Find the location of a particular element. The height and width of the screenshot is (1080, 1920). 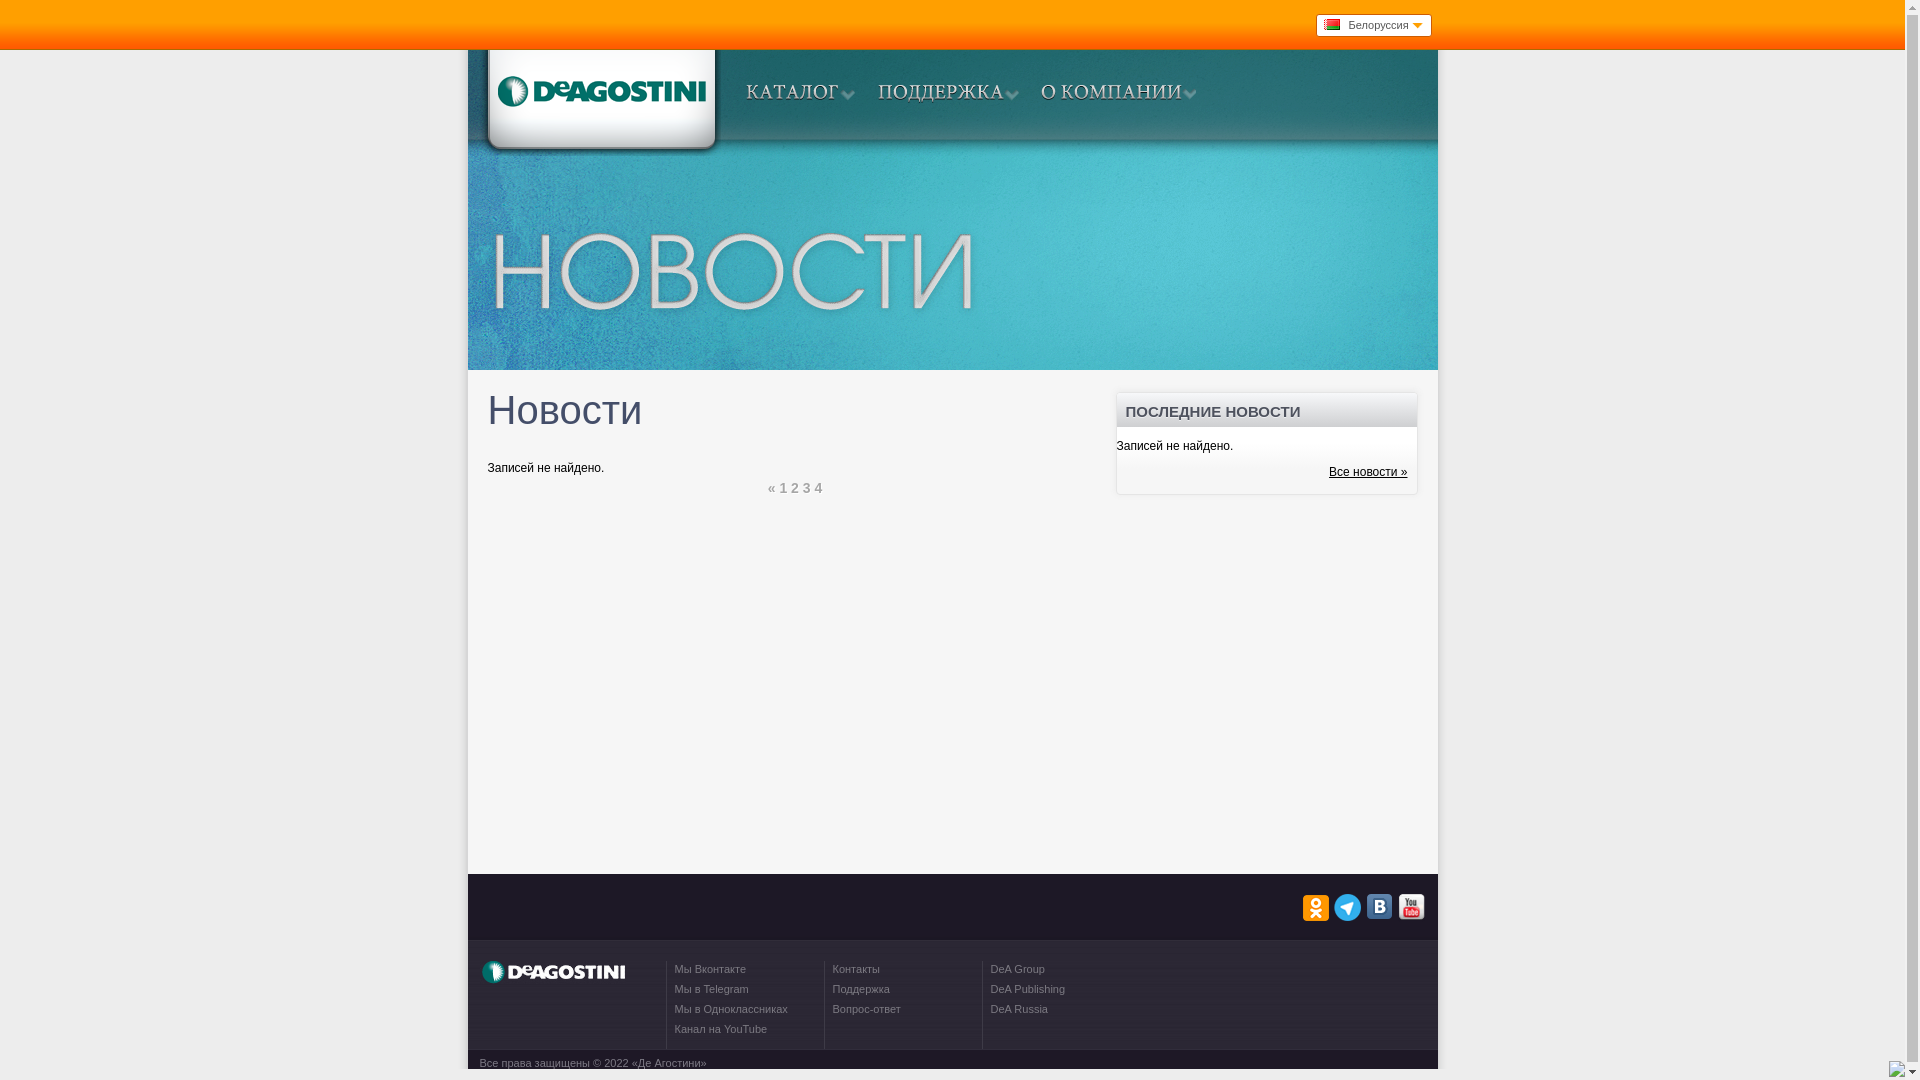

1 is located at coordinates (784, 488).